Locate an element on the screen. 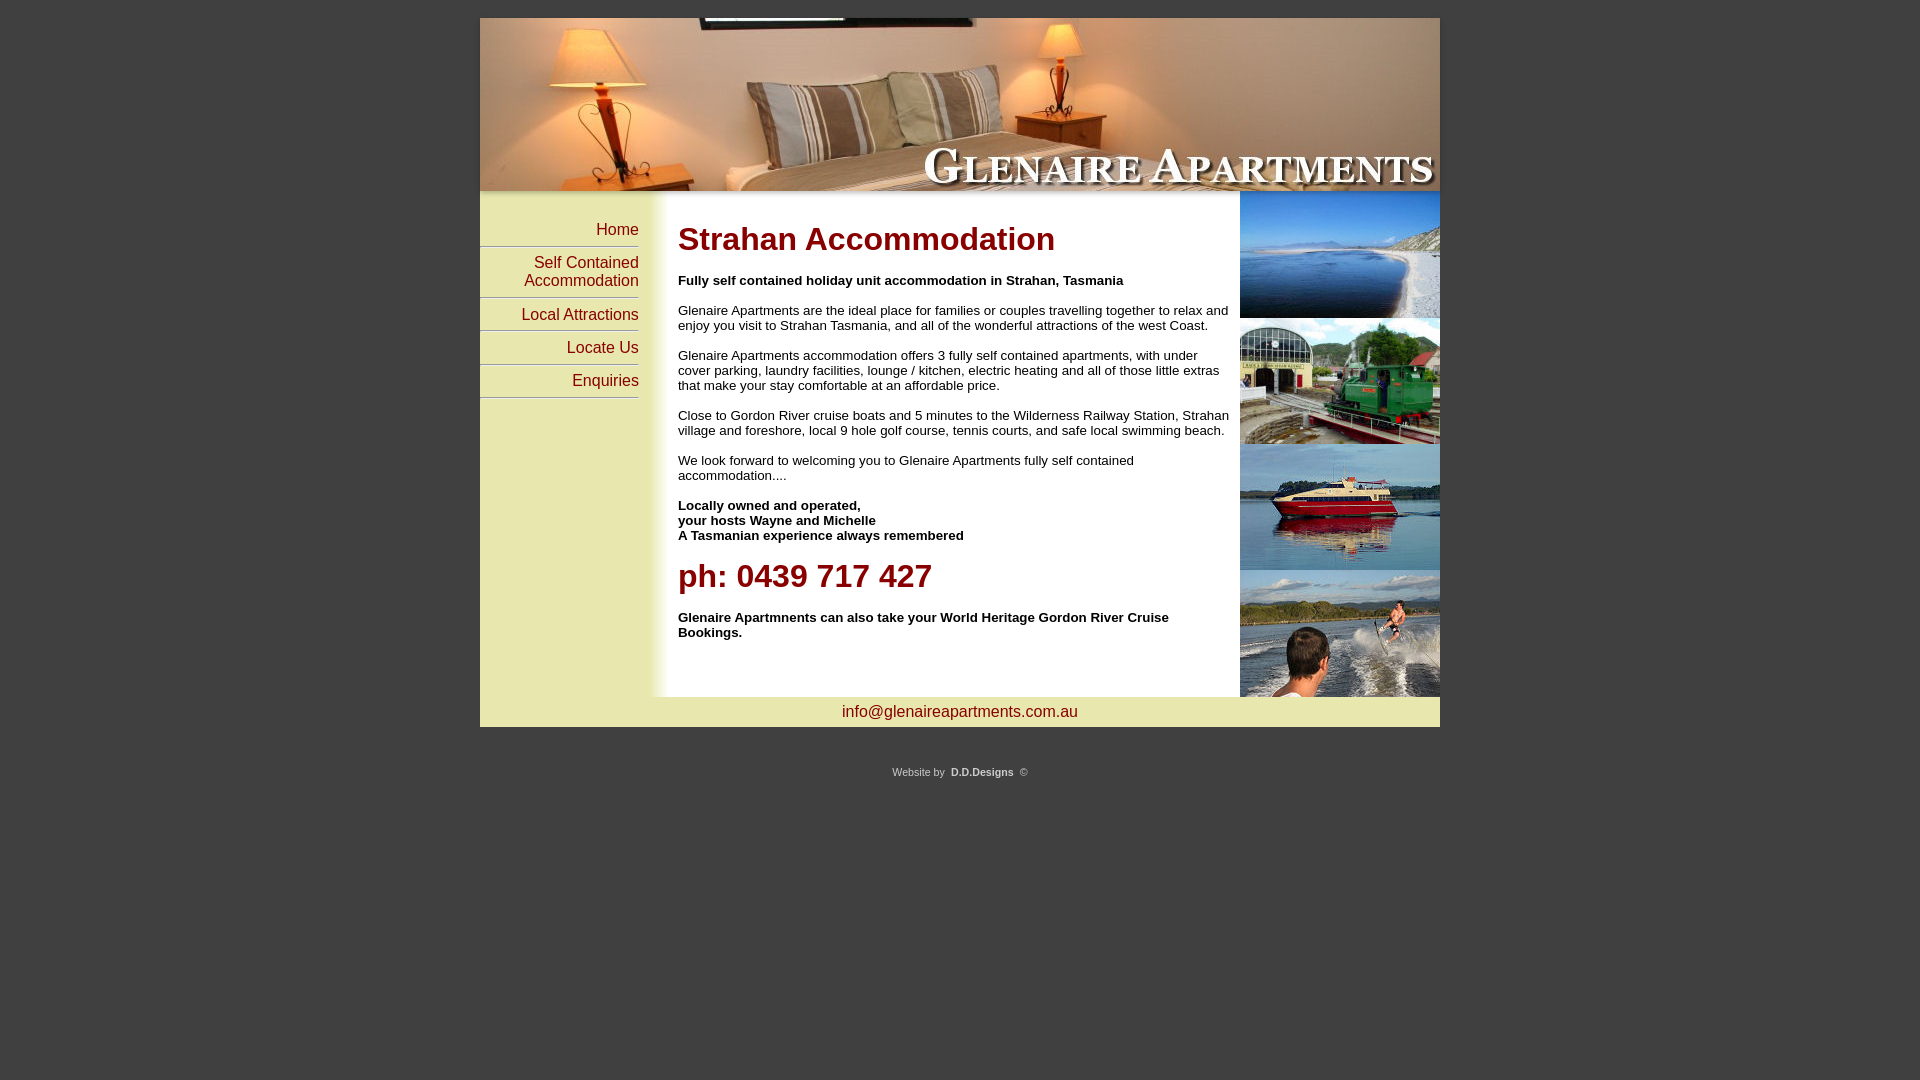 This screenshot has height=1080, width=1920. Self Contained
Accommodation is located at coordinates (582, 272).